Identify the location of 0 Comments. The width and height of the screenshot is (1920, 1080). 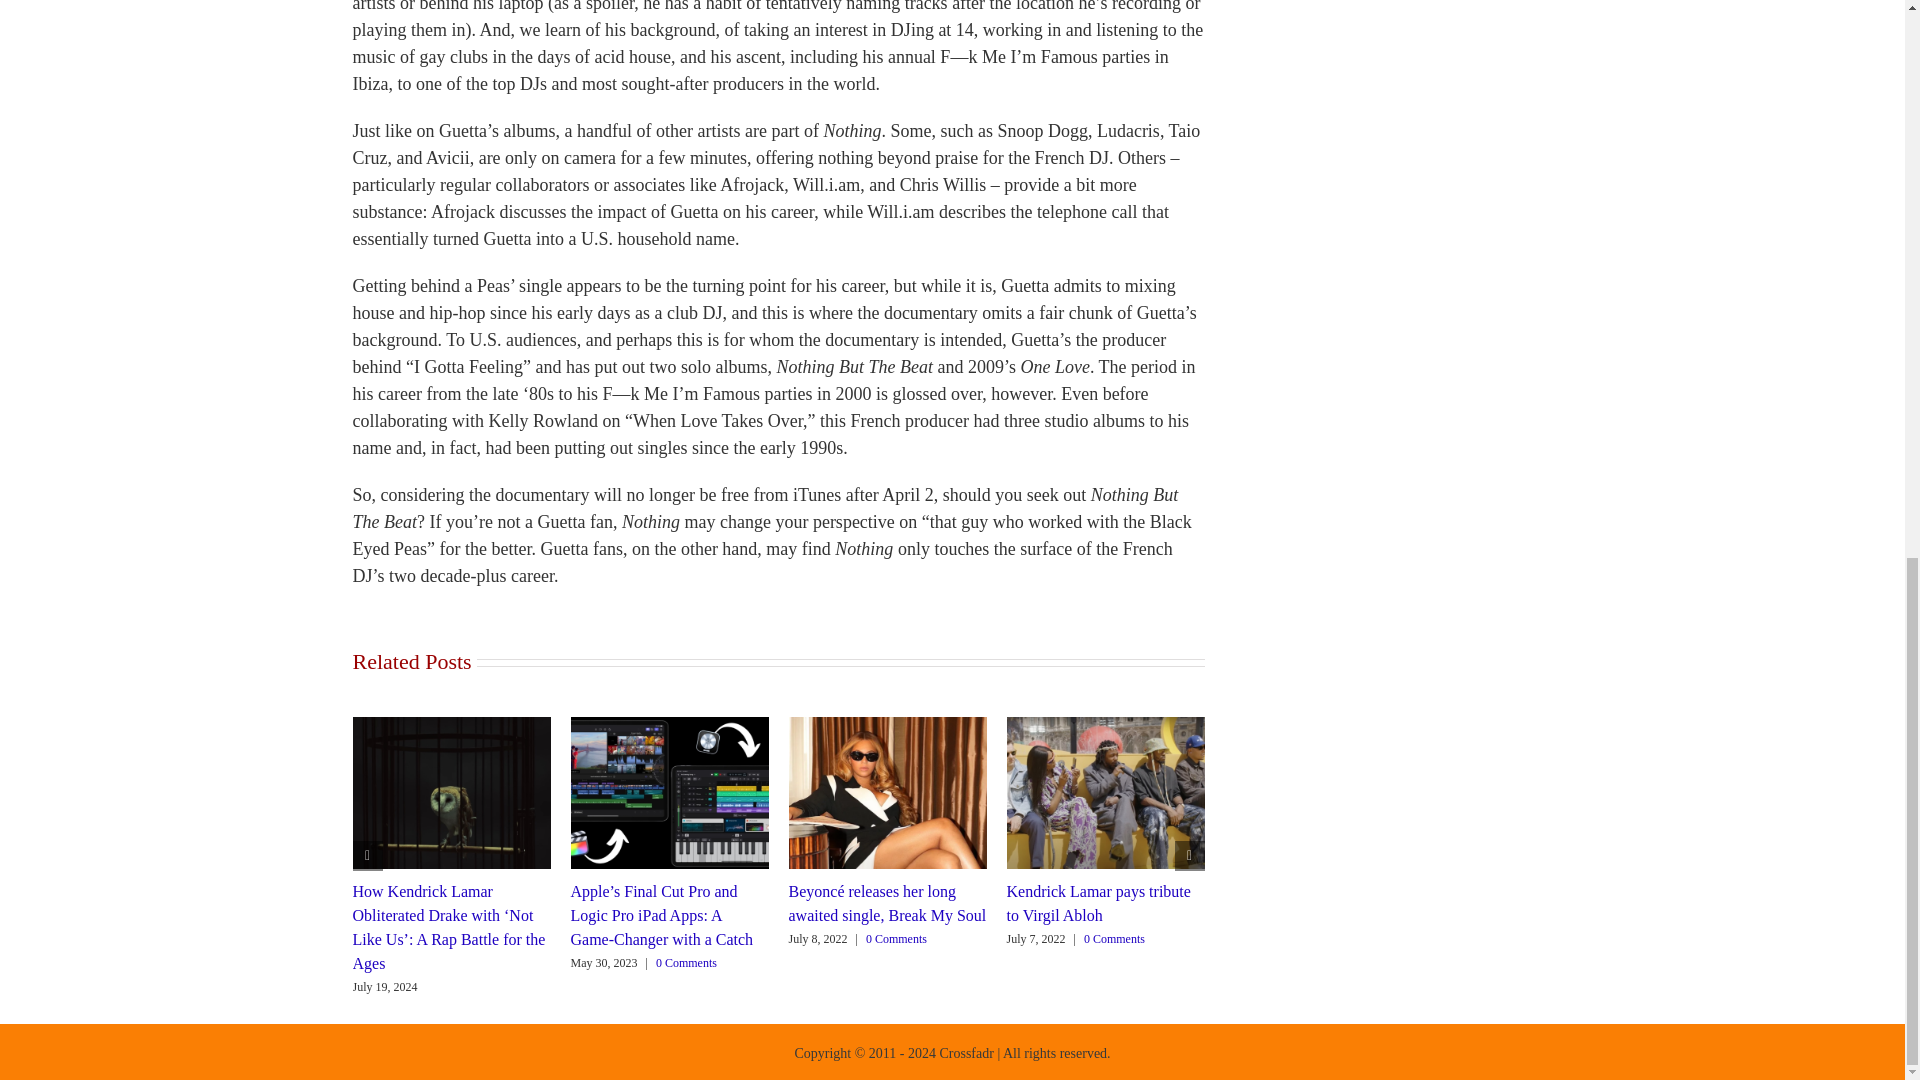
(686, 962).